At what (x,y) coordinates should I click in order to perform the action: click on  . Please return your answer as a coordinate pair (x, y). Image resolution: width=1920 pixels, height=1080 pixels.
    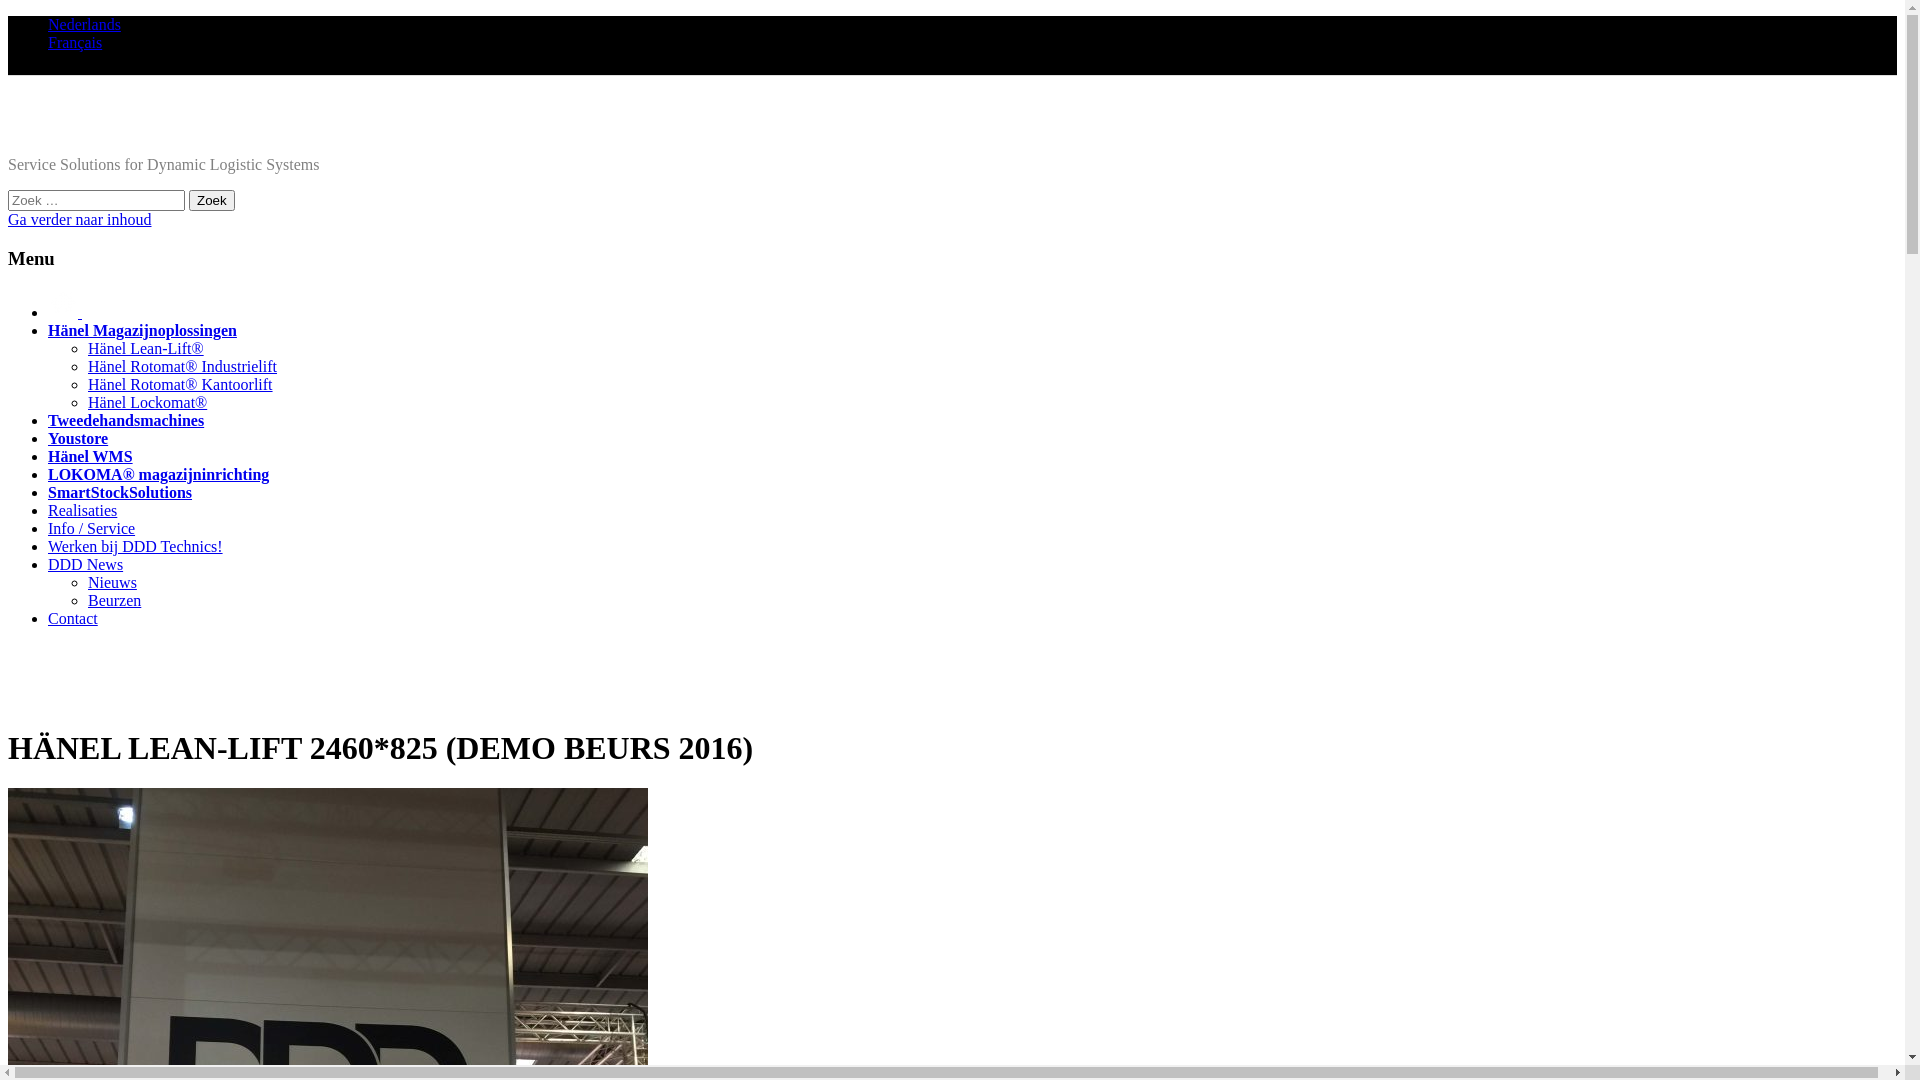
    Looking at the image, I should click on (65, 312).